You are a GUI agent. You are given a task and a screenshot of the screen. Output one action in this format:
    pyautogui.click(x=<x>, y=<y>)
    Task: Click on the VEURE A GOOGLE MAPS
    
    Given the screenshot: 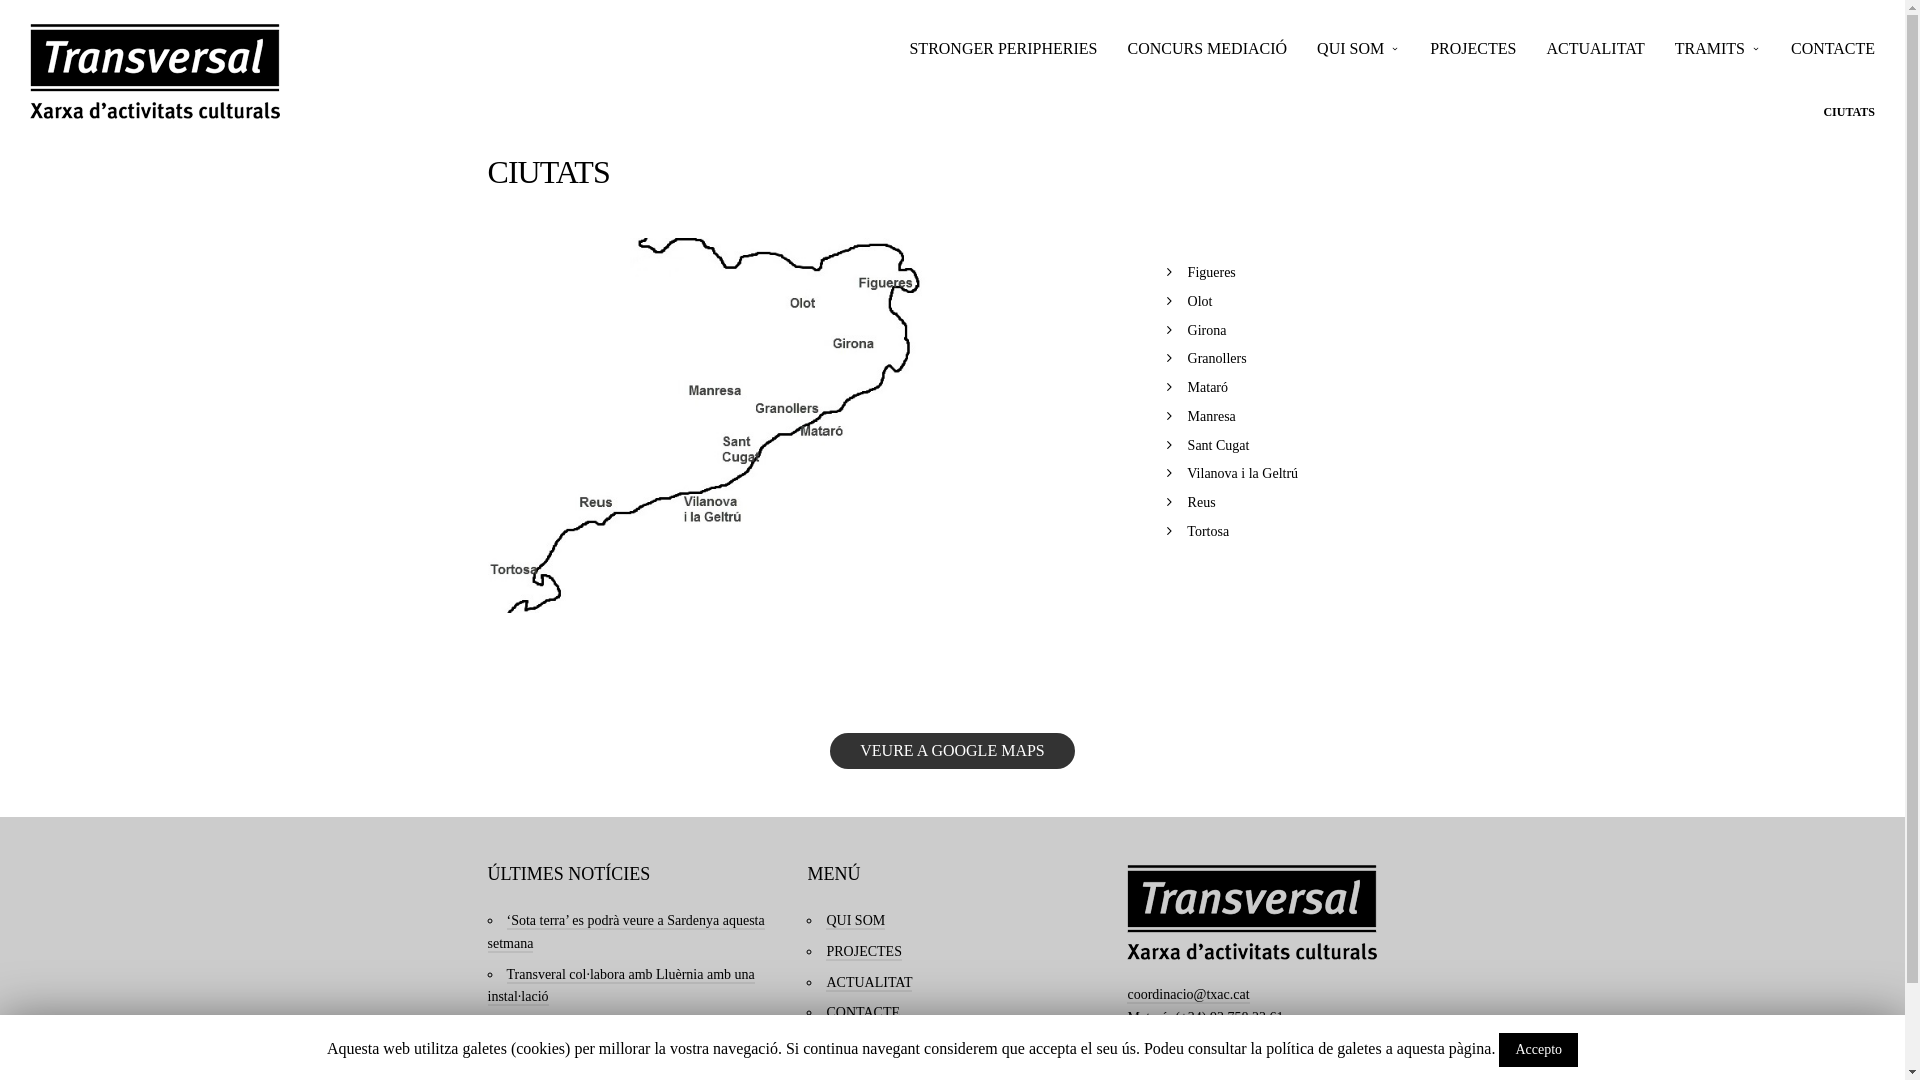 What is the action you would take?
    pyautogui.click(x=952, y=751)
    